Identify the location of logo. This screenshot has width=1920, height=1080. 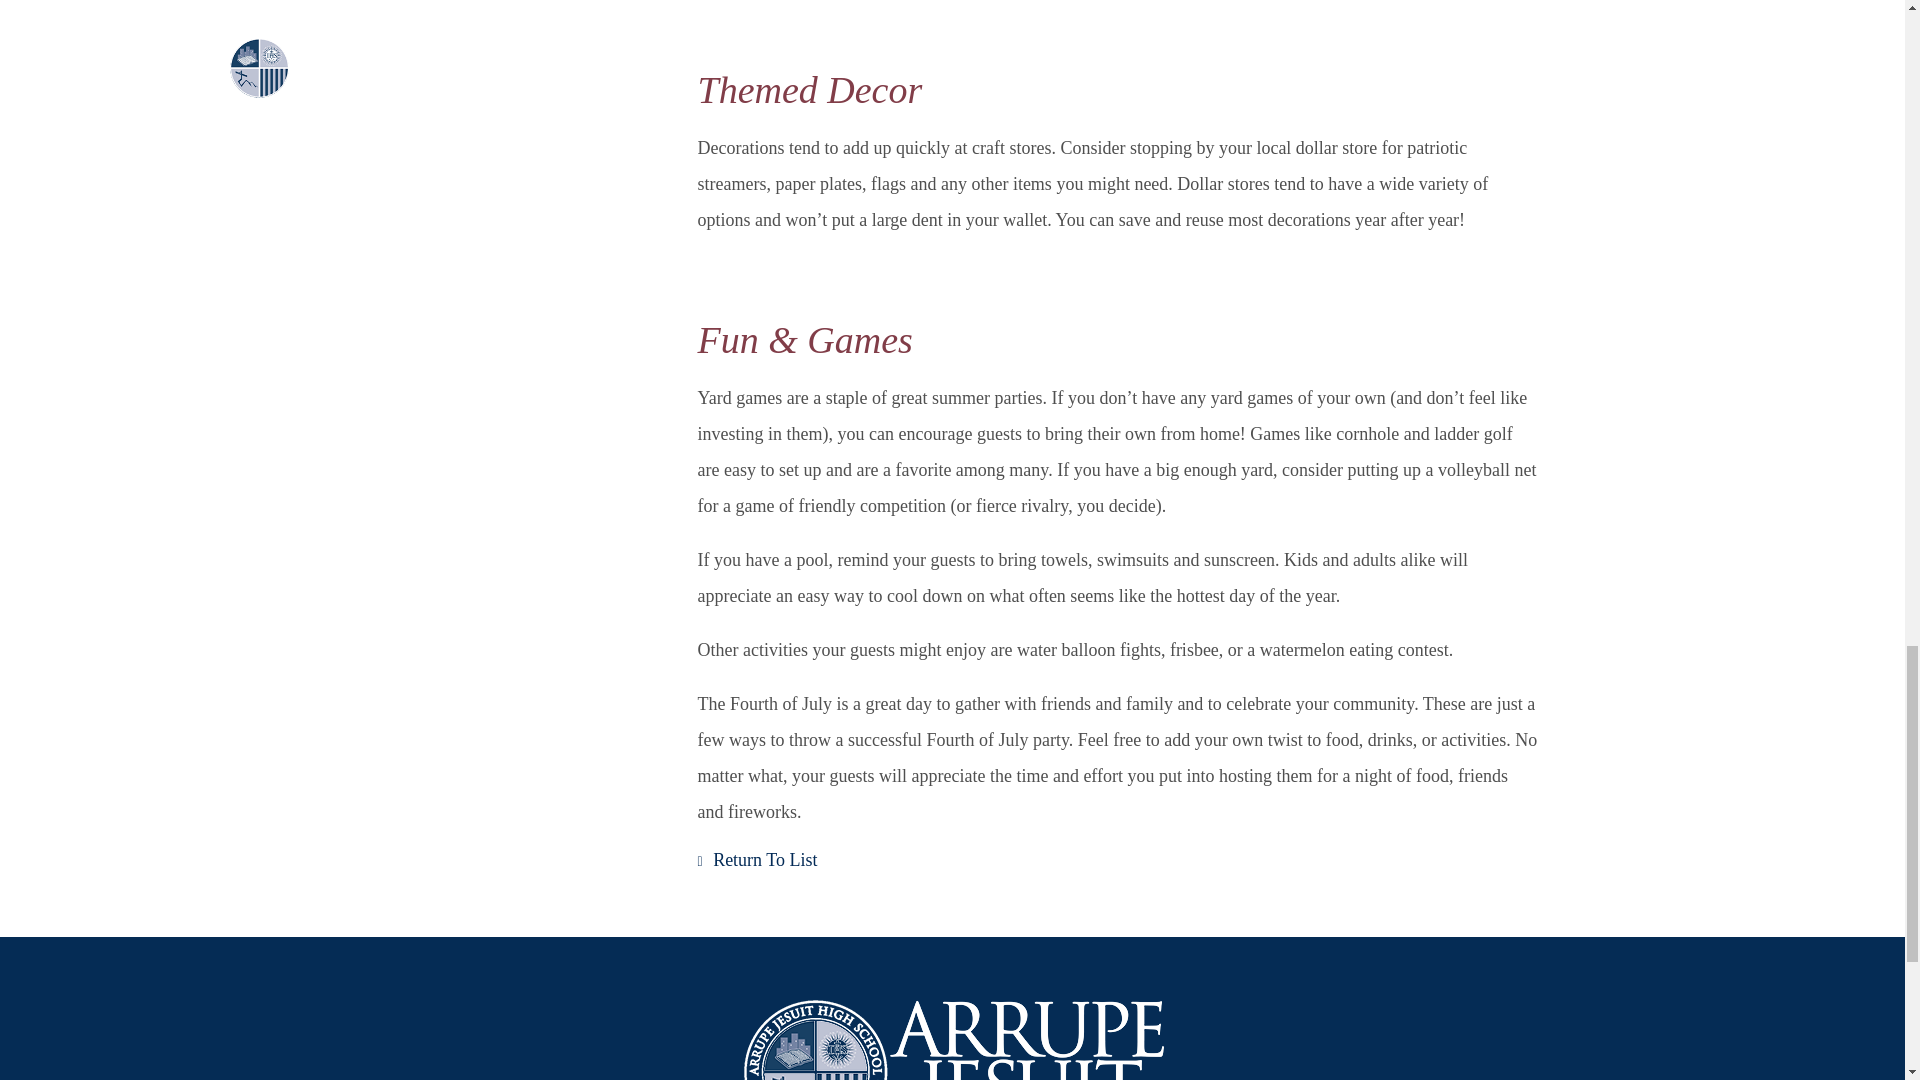
(952, 1038).